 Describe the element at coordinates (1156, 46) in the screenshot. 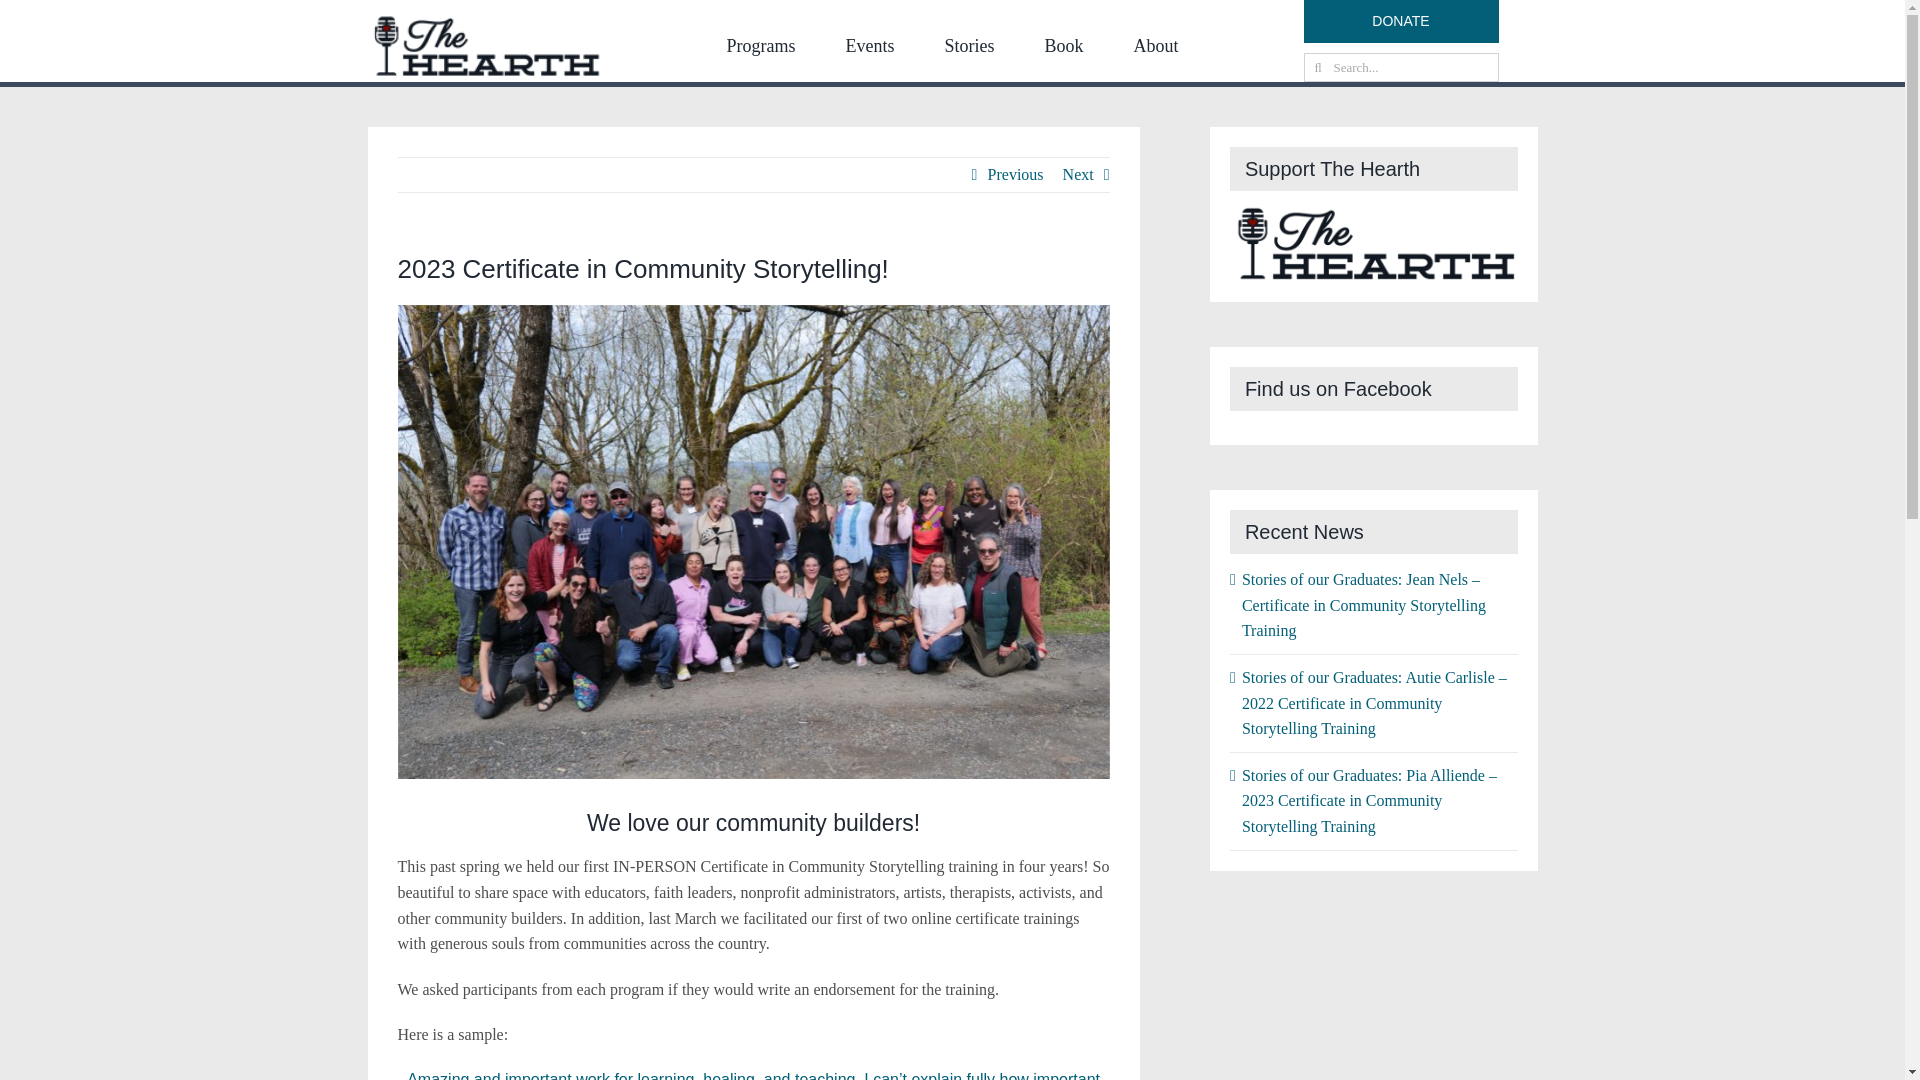

I see `About` at that location.